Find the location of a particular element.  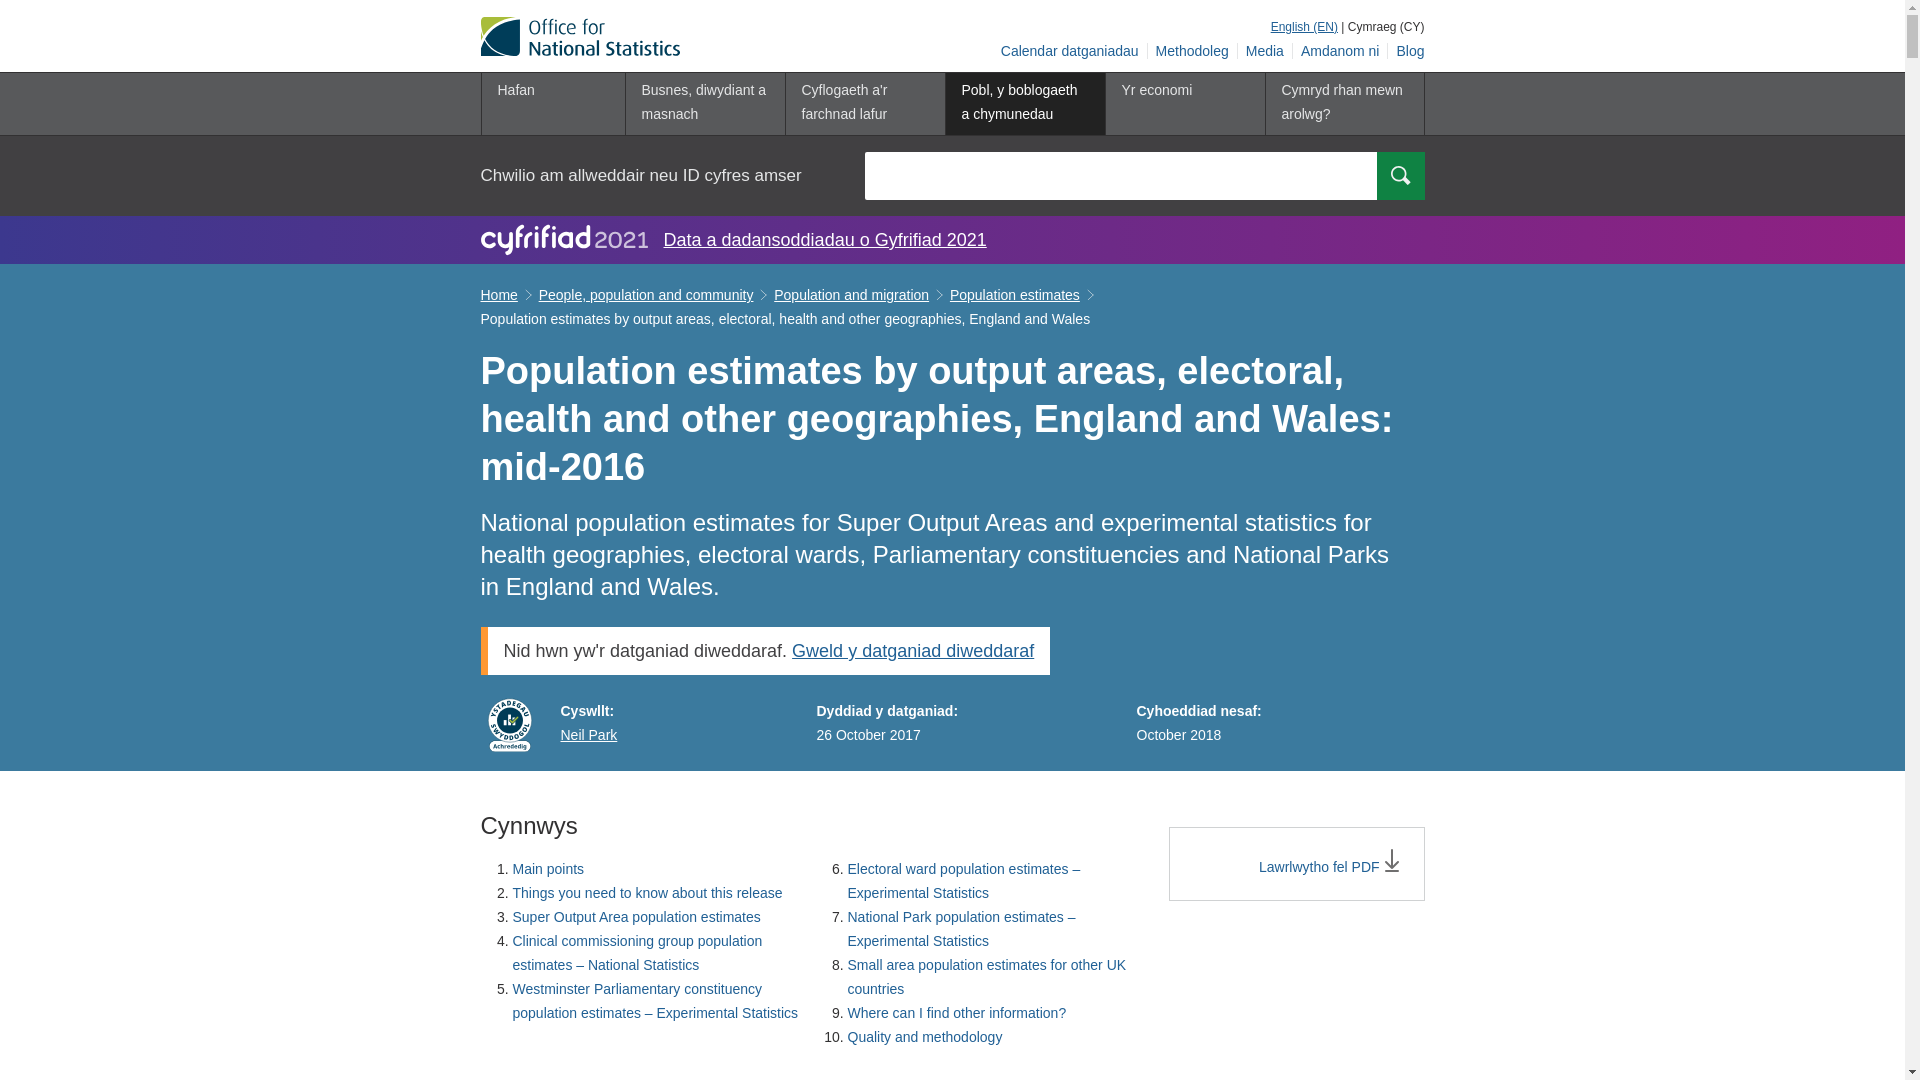

Small area population estimates for other UK countries is located at coordinates (988, 976).